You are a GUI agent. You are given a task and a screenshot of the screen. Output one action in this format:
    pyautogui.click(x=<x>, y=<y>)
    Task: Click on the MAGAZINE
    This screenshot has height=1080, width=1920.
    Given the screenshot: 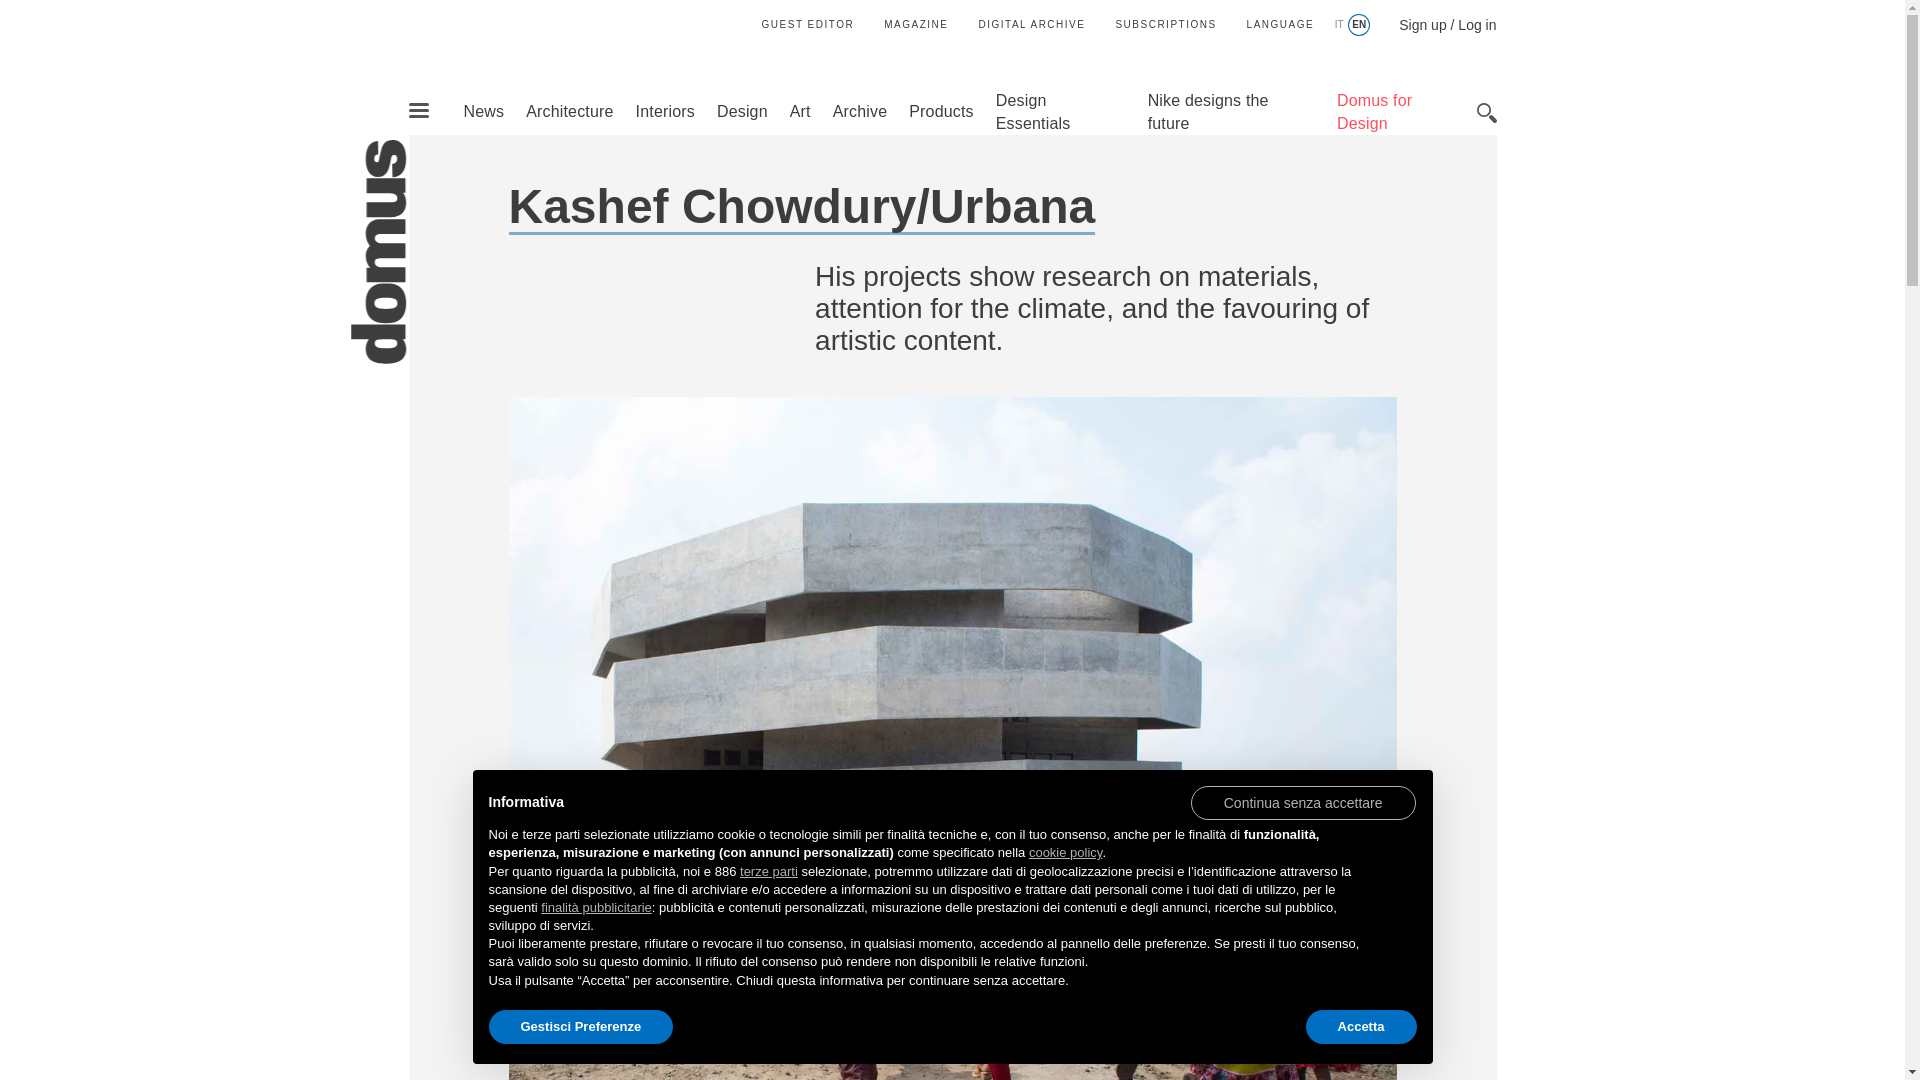 What is the action you would take?
    pyautogui.click(x=916, y=24)
    